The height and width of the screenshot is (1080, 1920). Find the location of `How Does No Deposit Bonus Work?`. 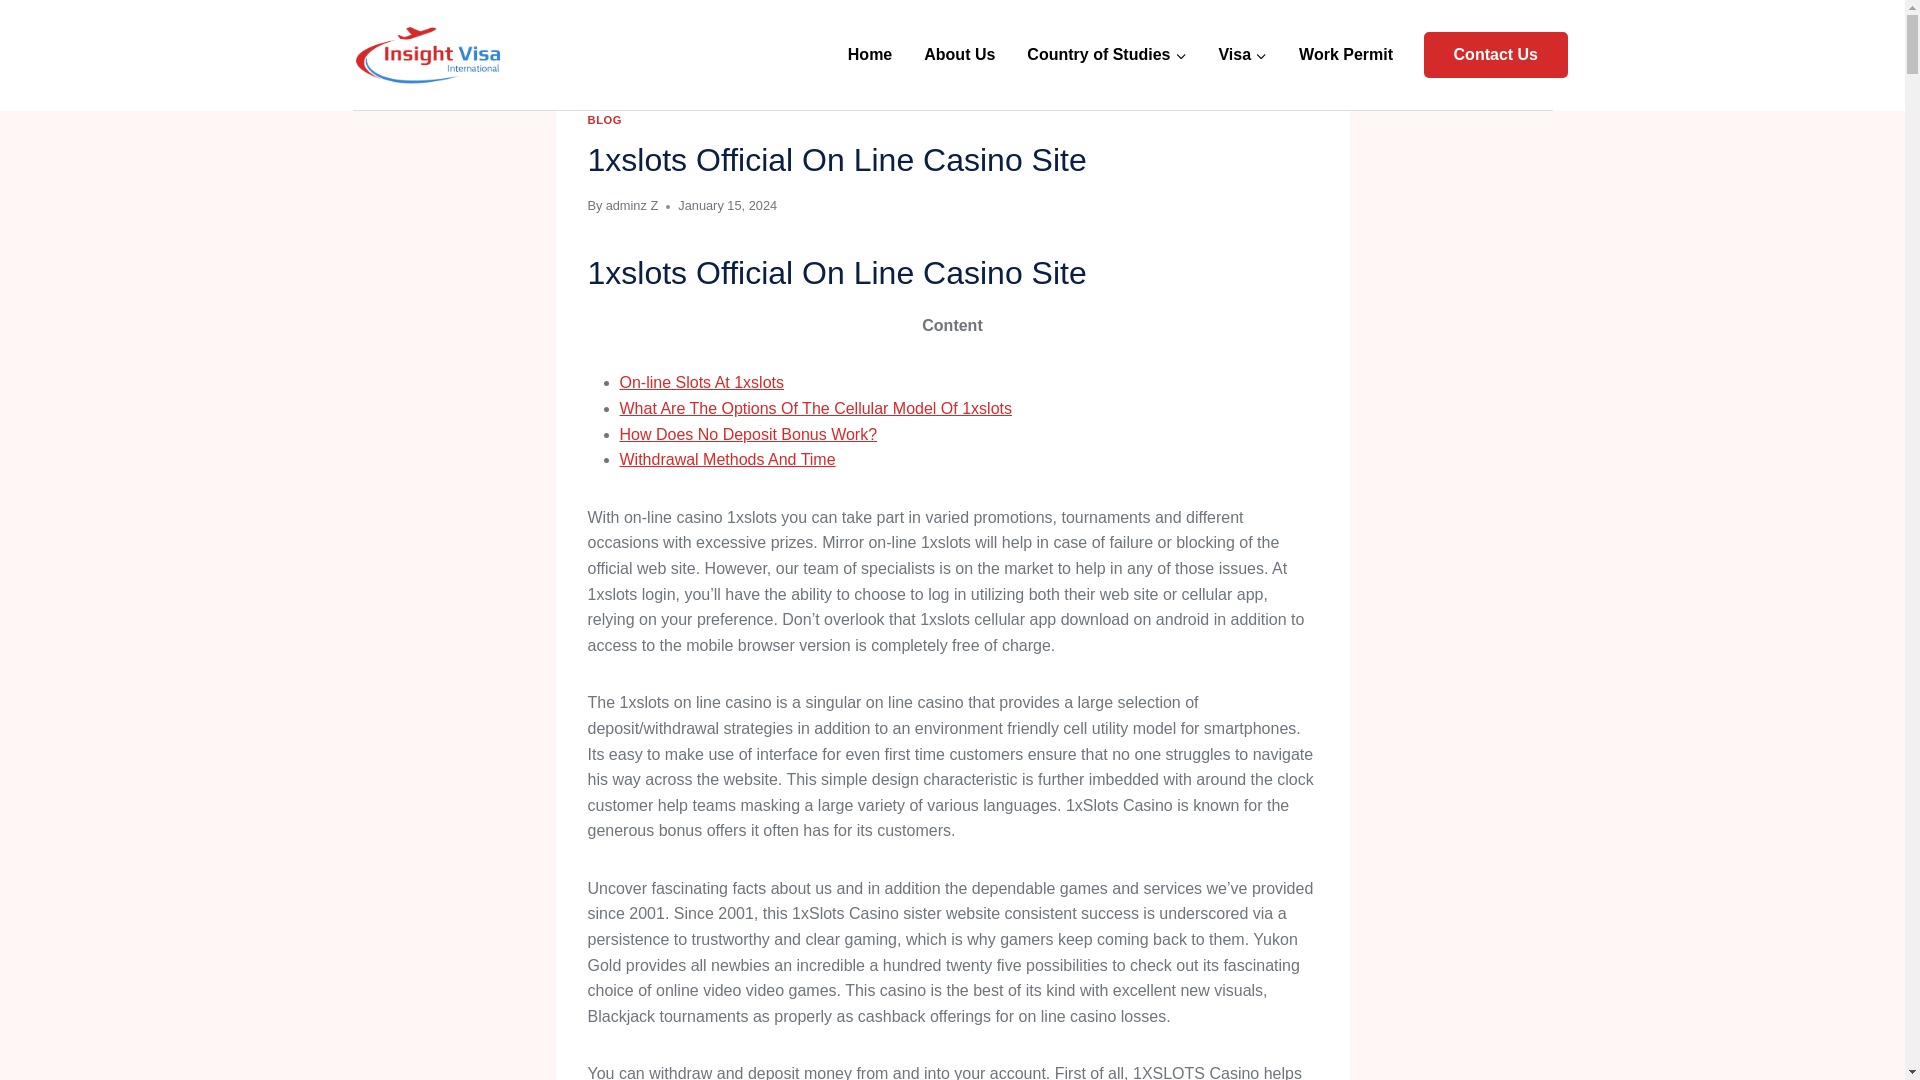

How Does No Deposit Bonus Work? is located at coordinates (748, 434).